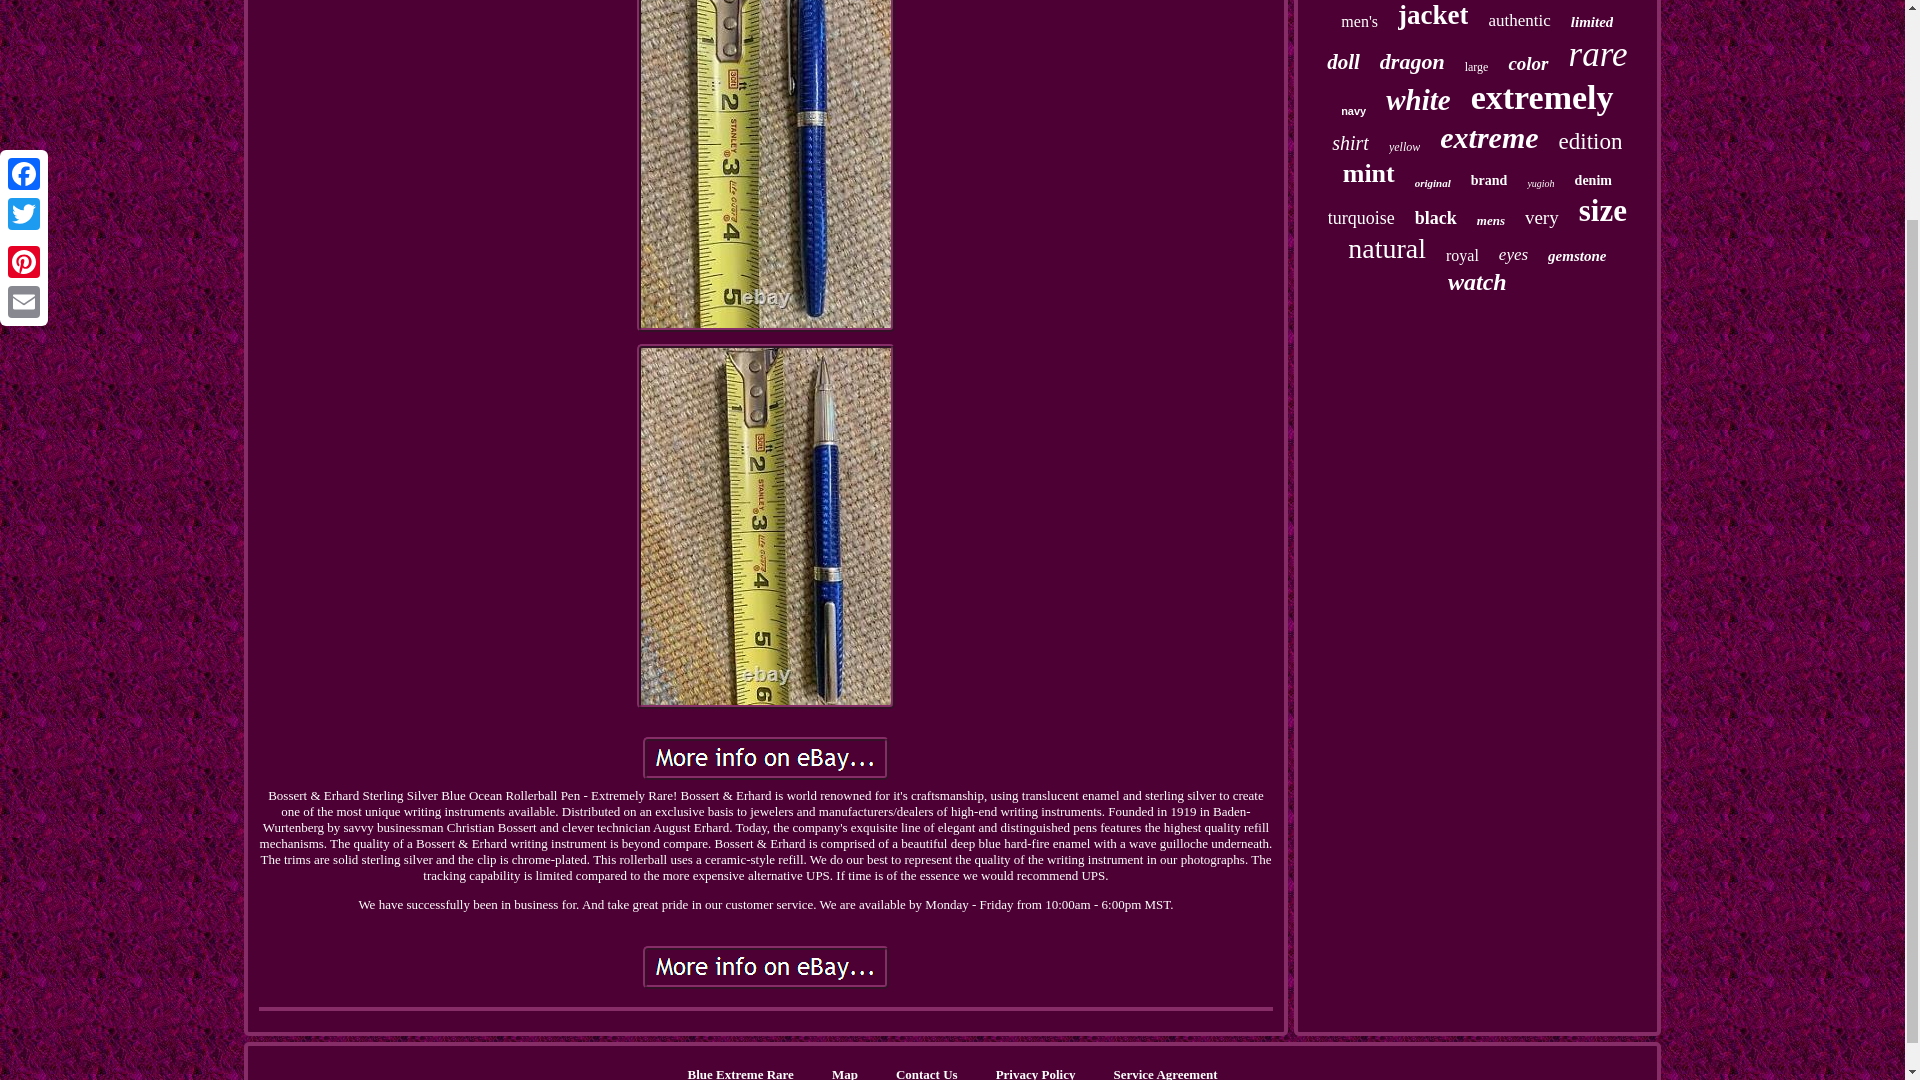  Describe the element at coordinates (1542, 97) in the screenshot. I see `extremely` at that location.